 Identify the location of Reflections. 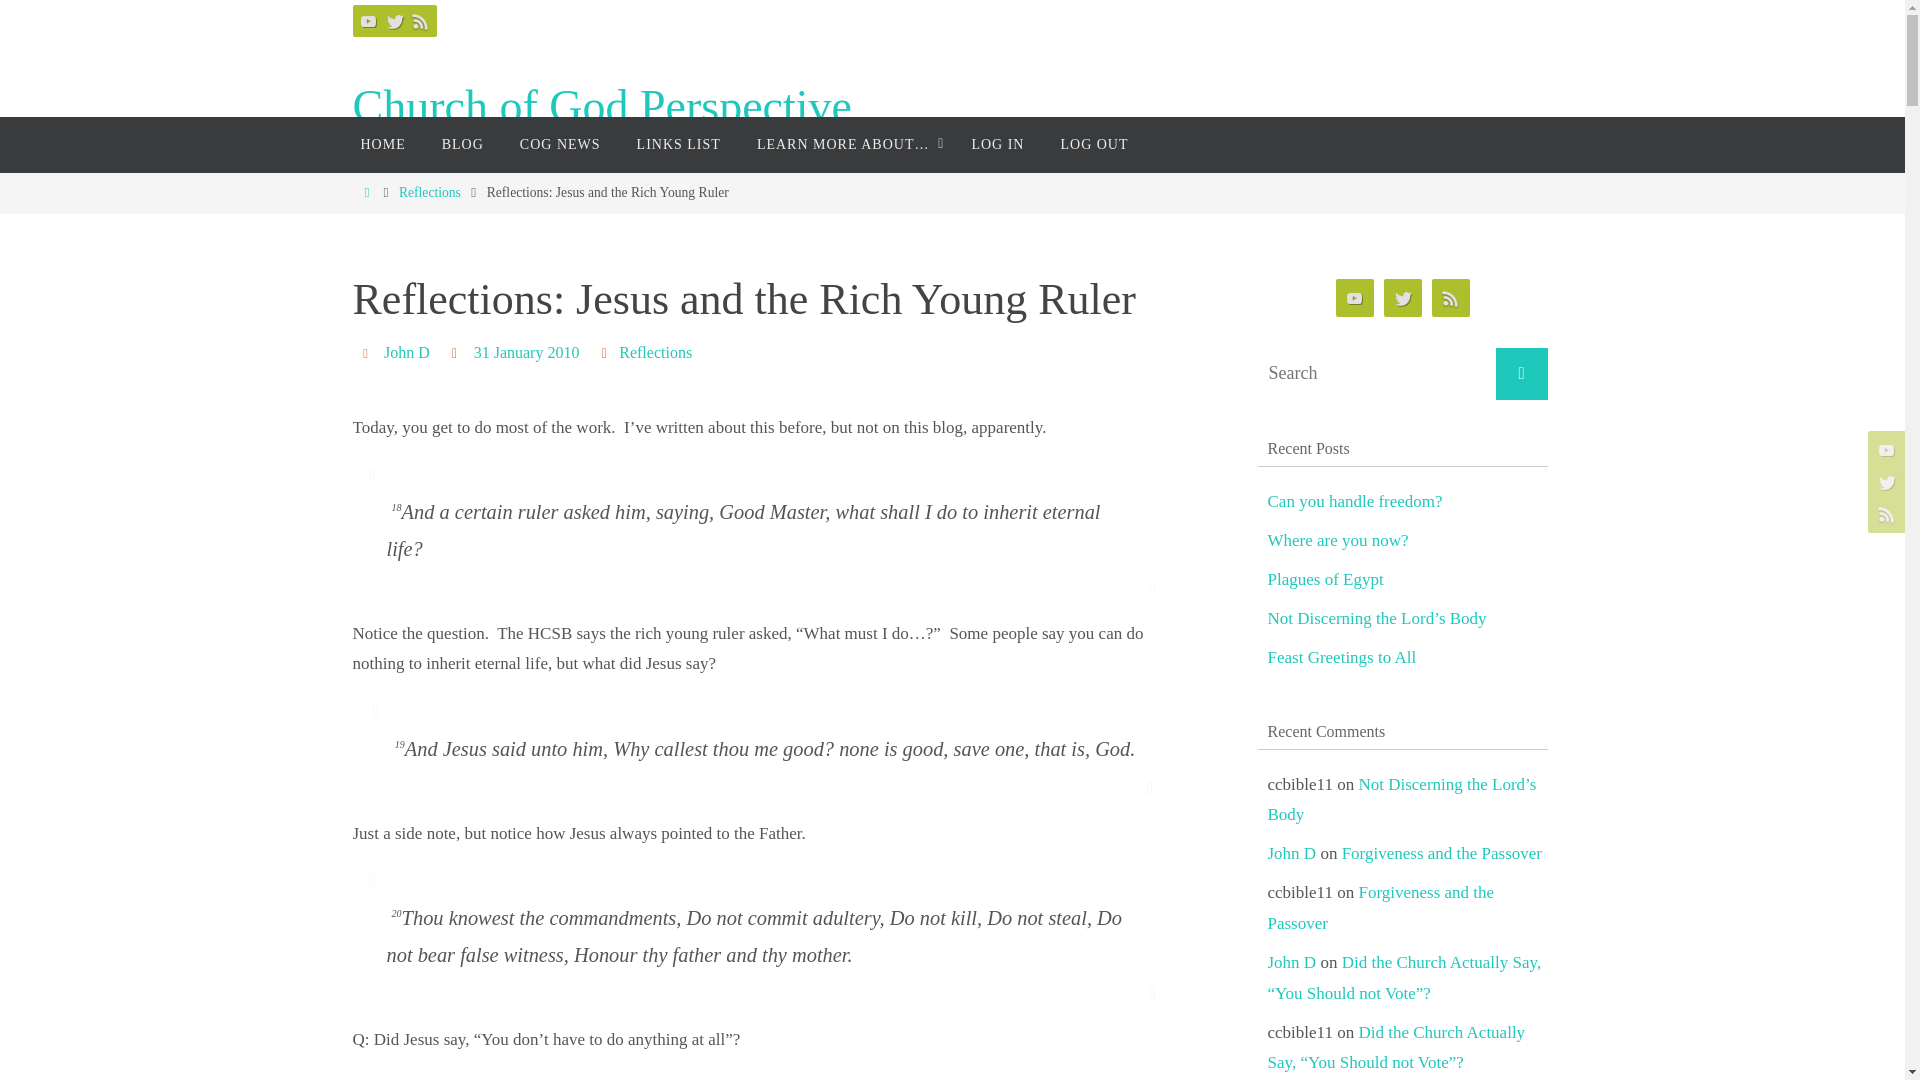
(654, 352).